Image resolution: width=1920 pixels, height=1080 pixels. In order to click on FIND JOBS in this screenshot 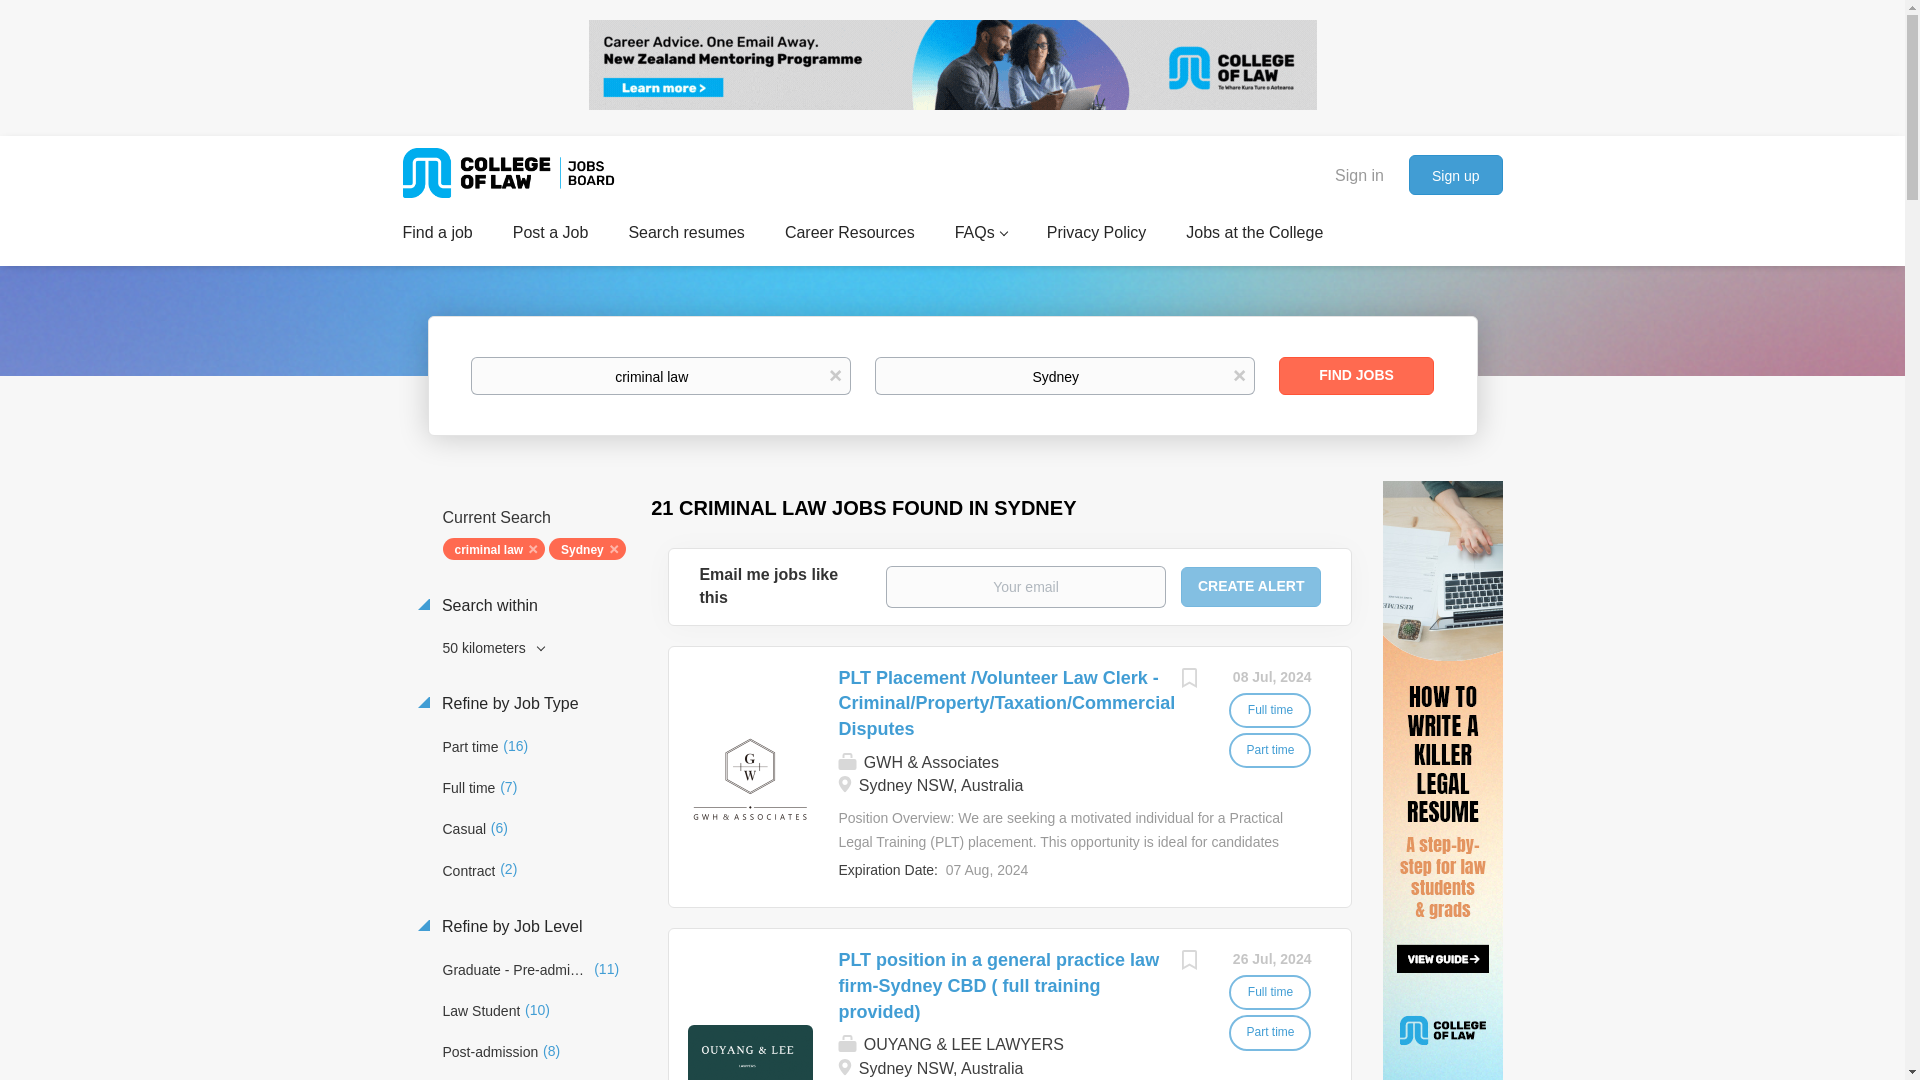, I will do `click(1356, 376)`.